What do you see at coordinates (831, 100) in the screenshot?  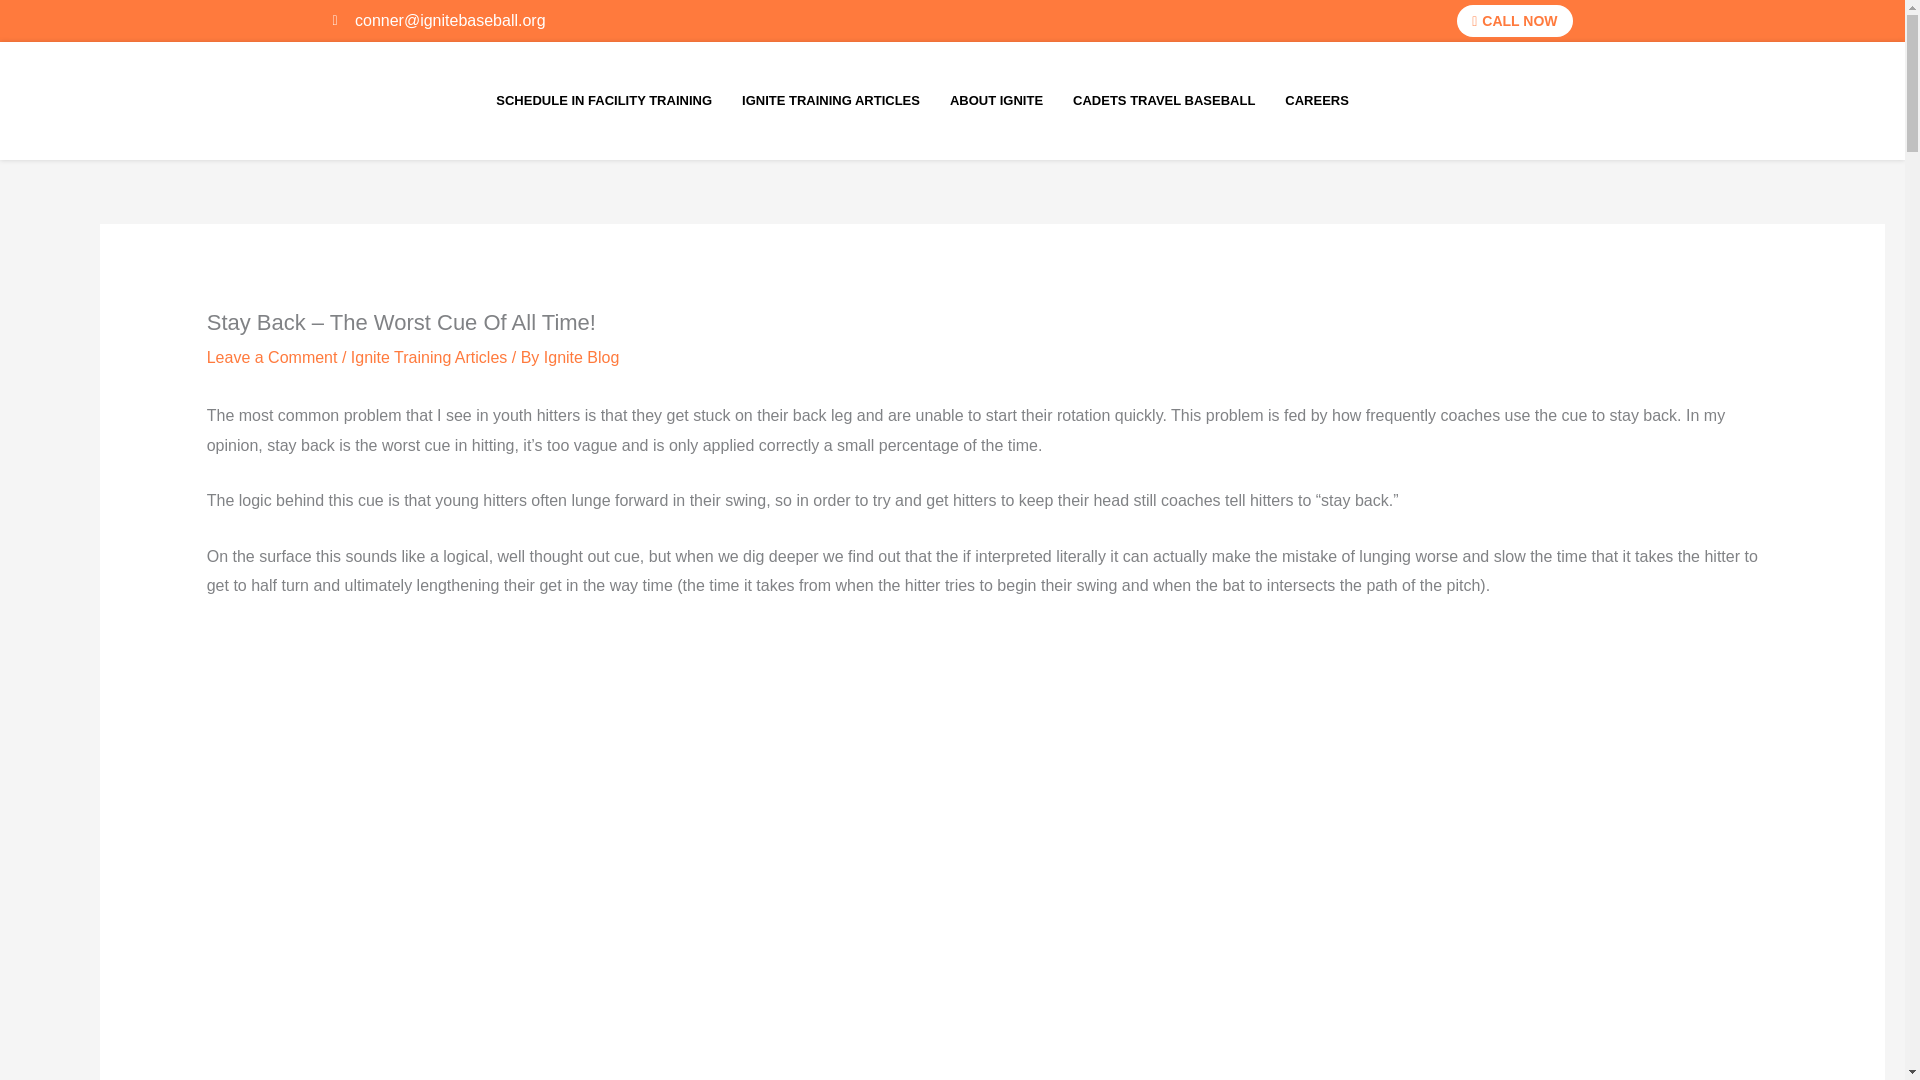 I see `IGNITE TRAINING ARTICLES` at bounding box center [831, 100].